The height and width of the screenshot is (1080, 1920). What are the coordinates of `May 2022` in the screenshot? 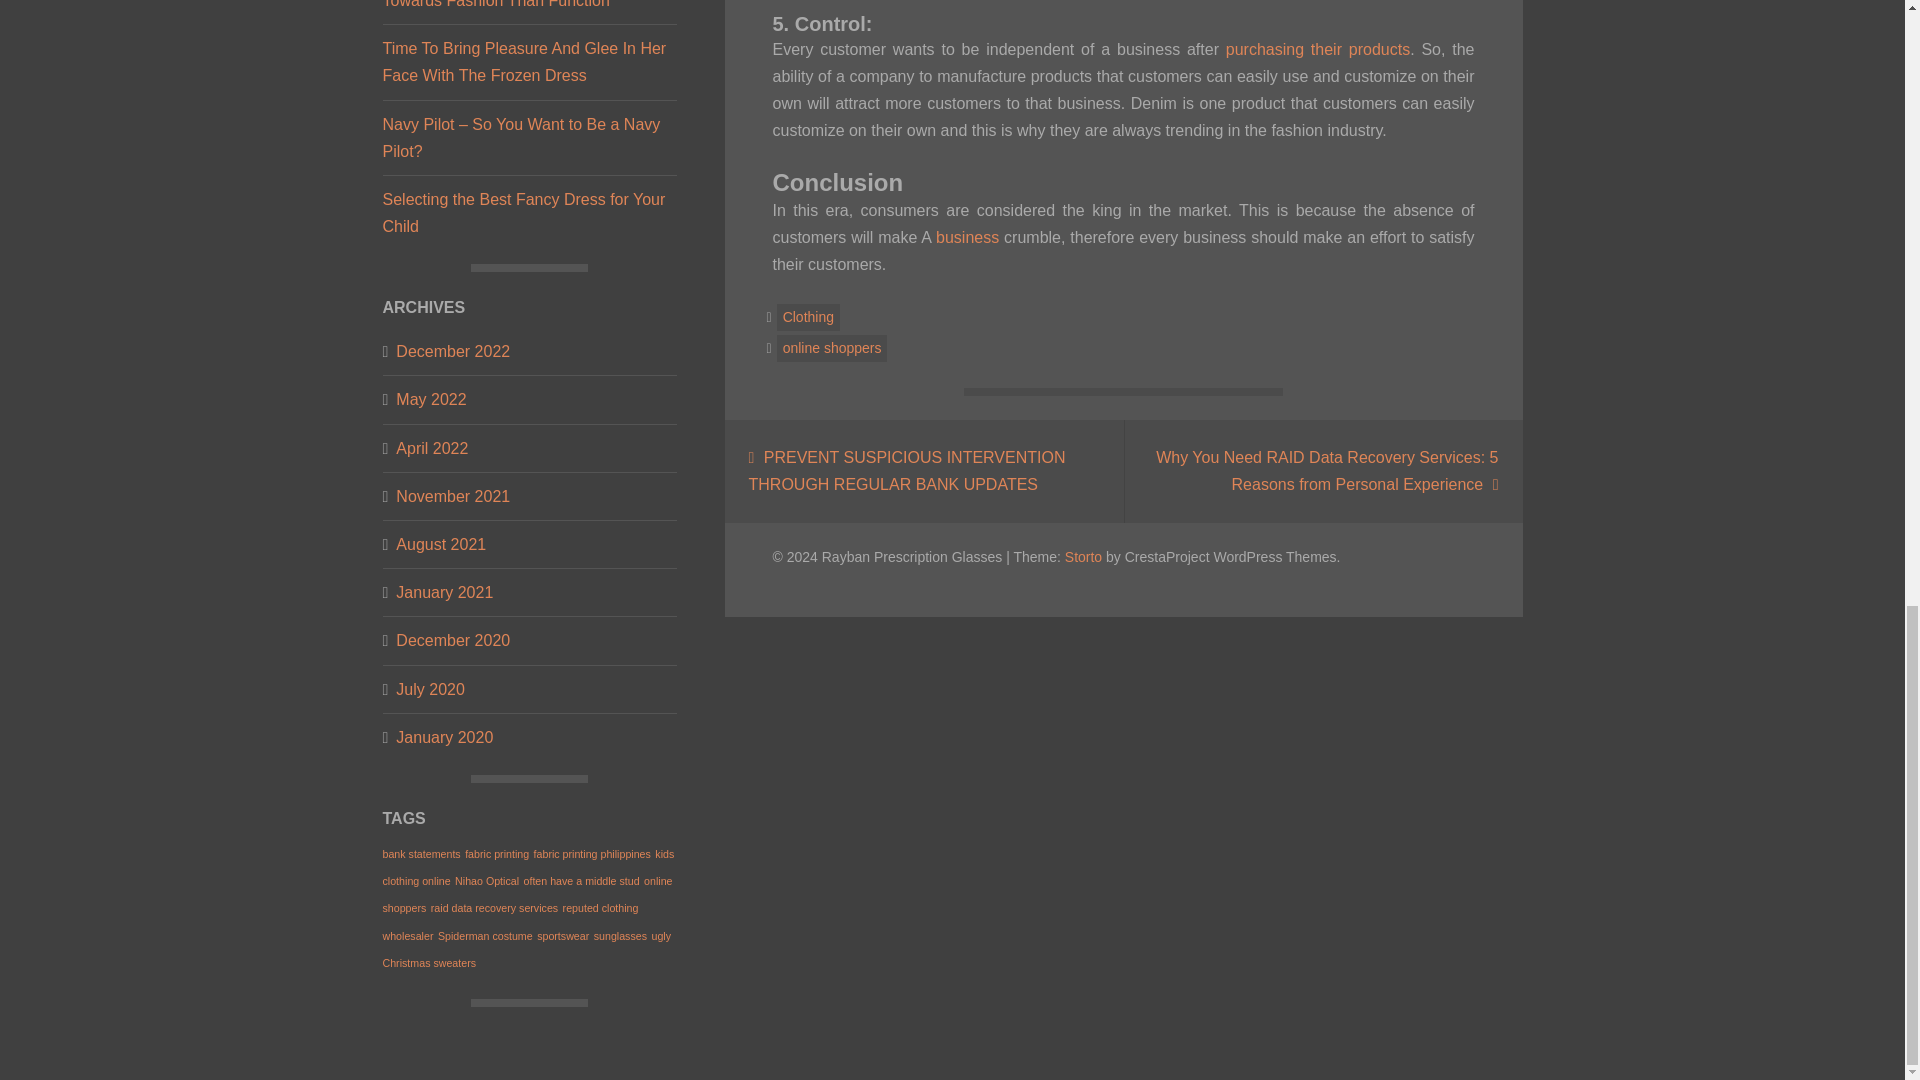 It's located at (430, 398).